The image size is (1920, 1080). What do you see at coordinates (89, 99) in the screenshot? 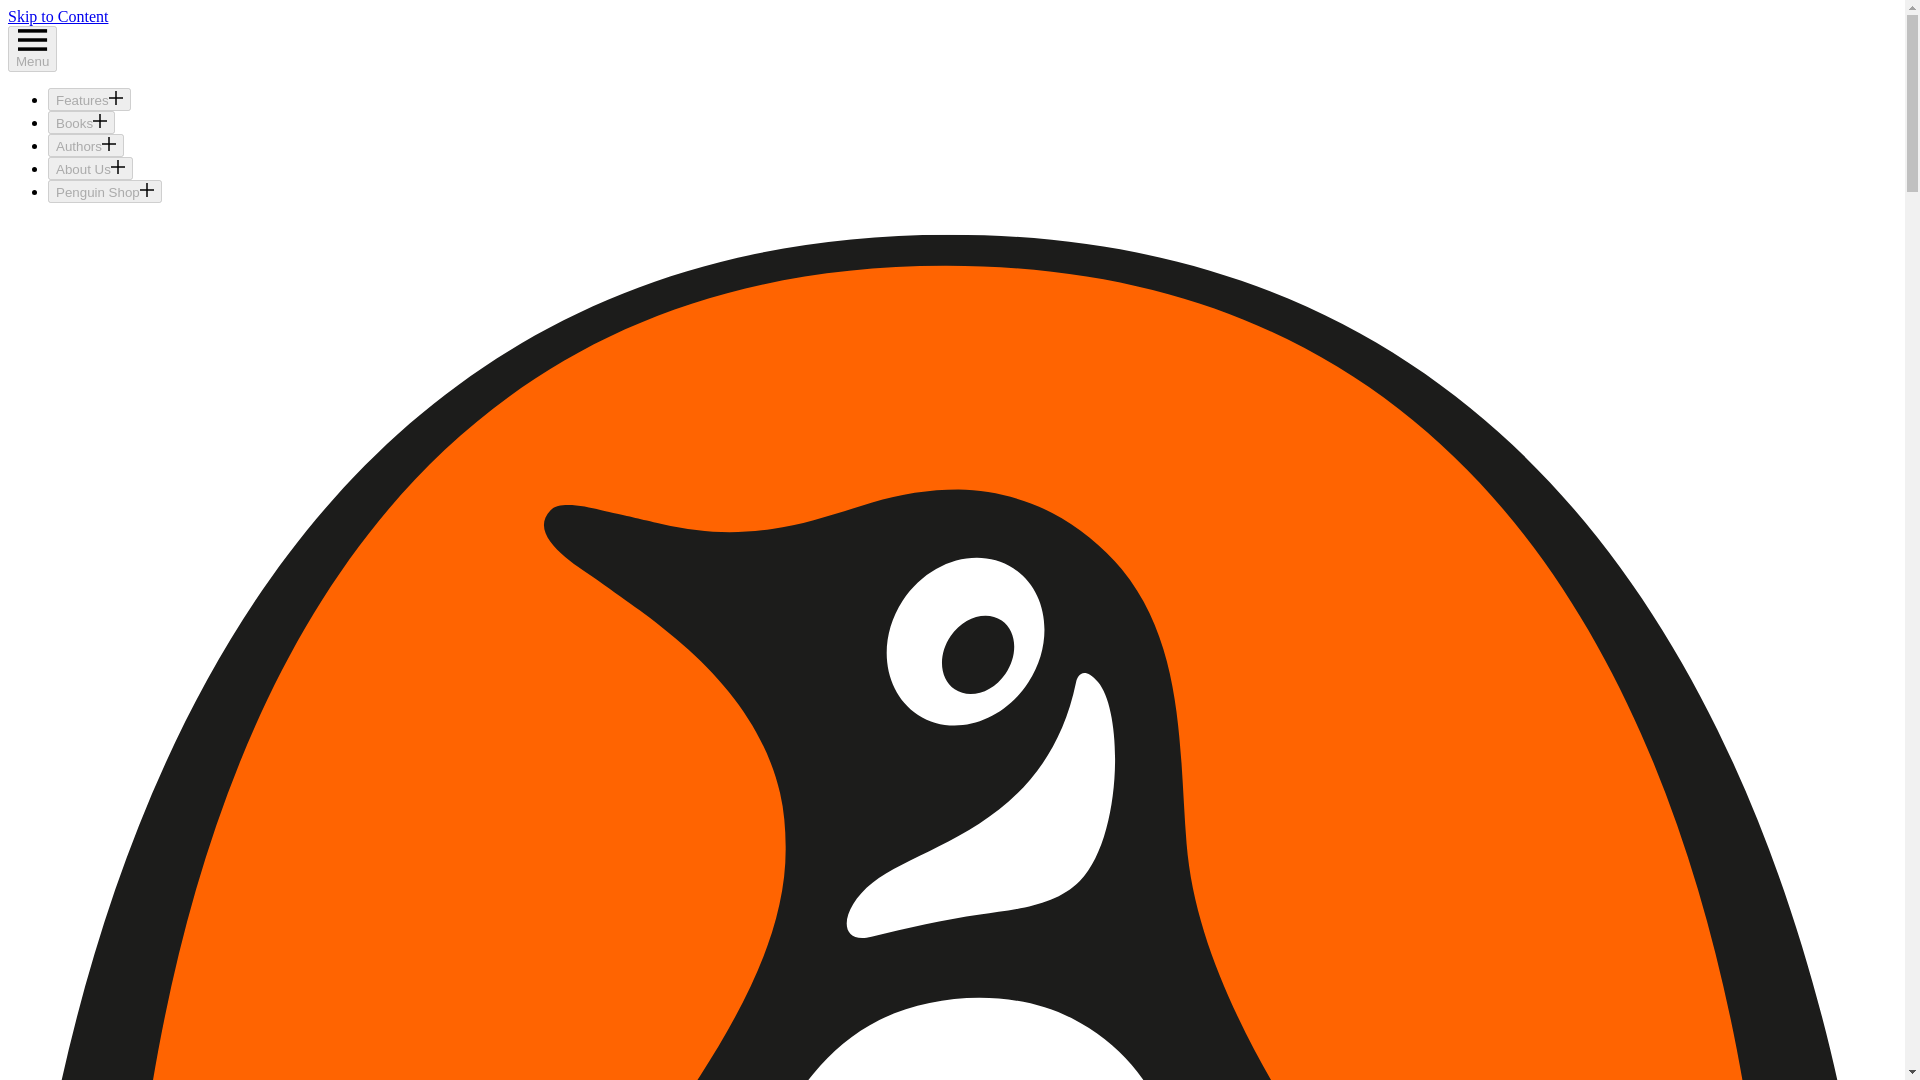
I see `Features` at bounding box center [89, 99].